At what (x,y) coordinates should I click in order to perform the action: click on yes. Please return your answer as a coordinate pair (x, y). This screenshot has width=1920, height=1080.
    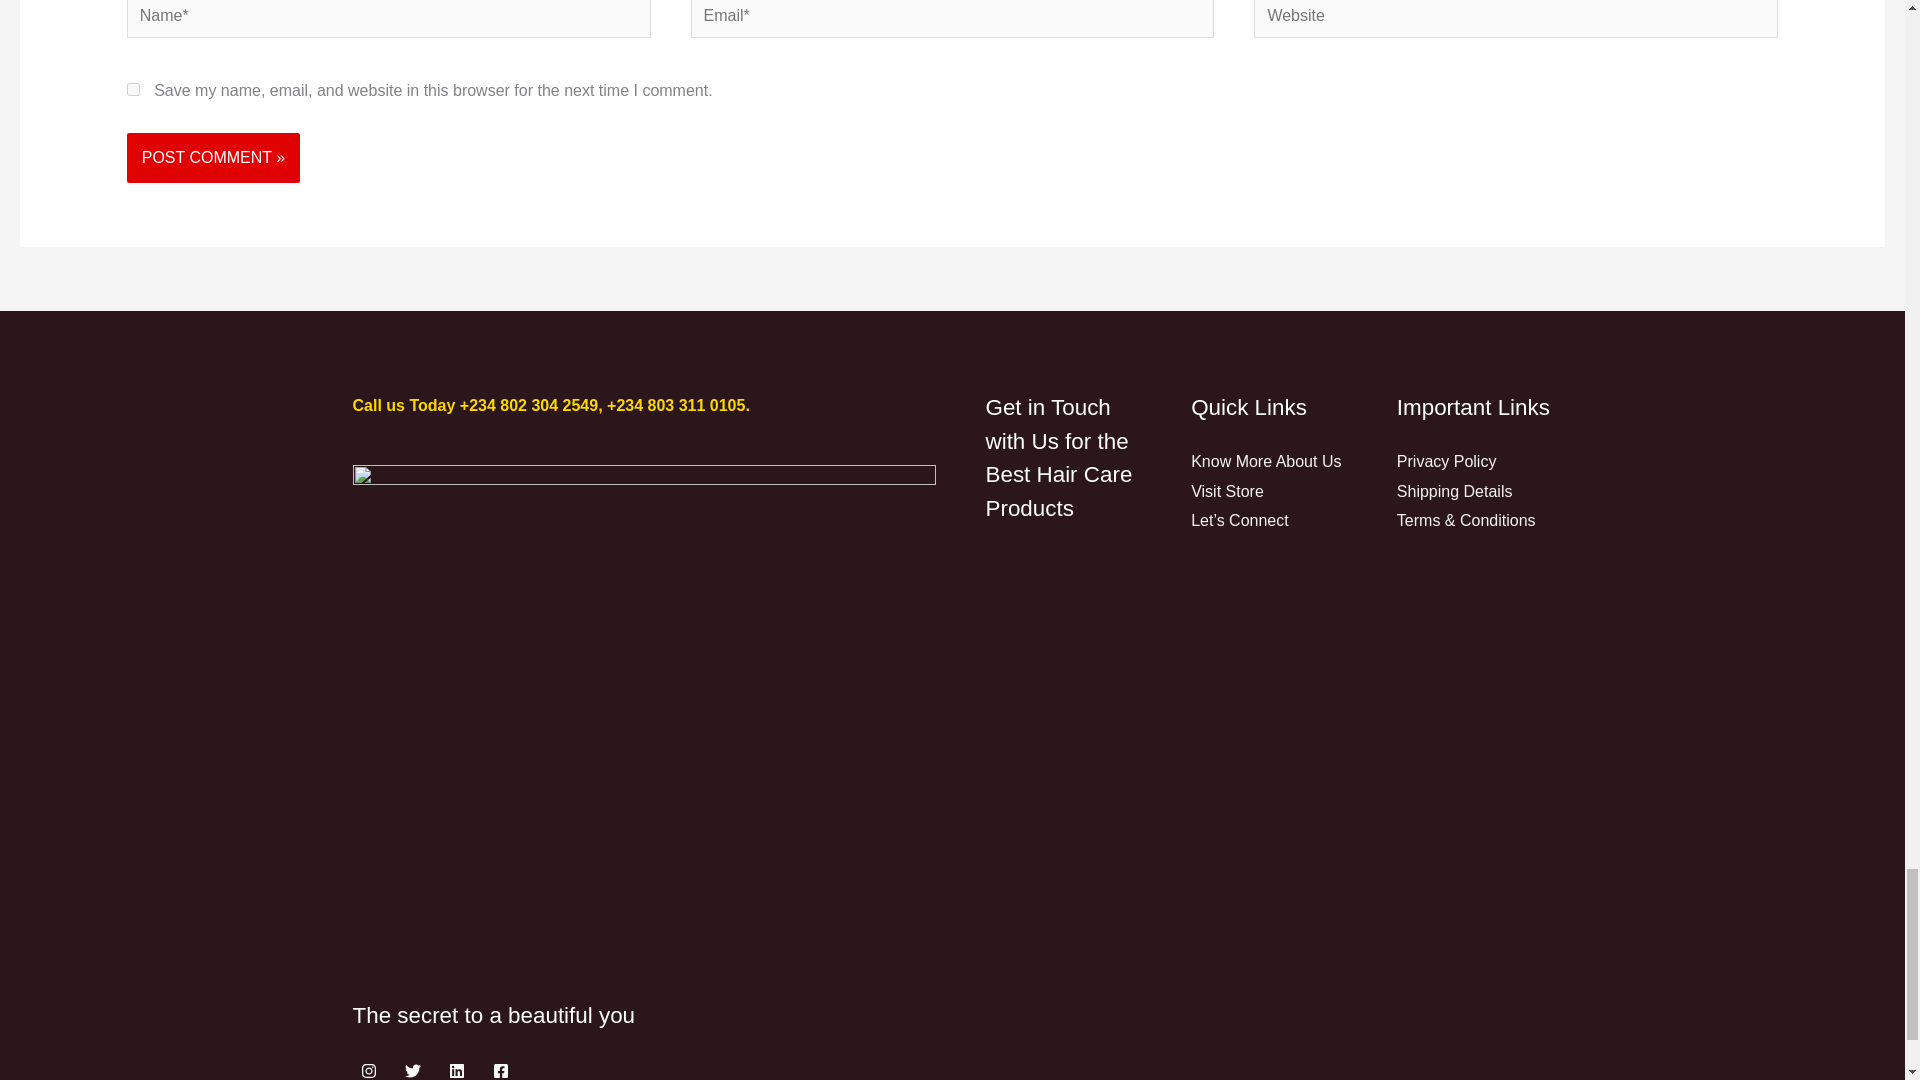
    Looking at the image, I should click on (133, 90).